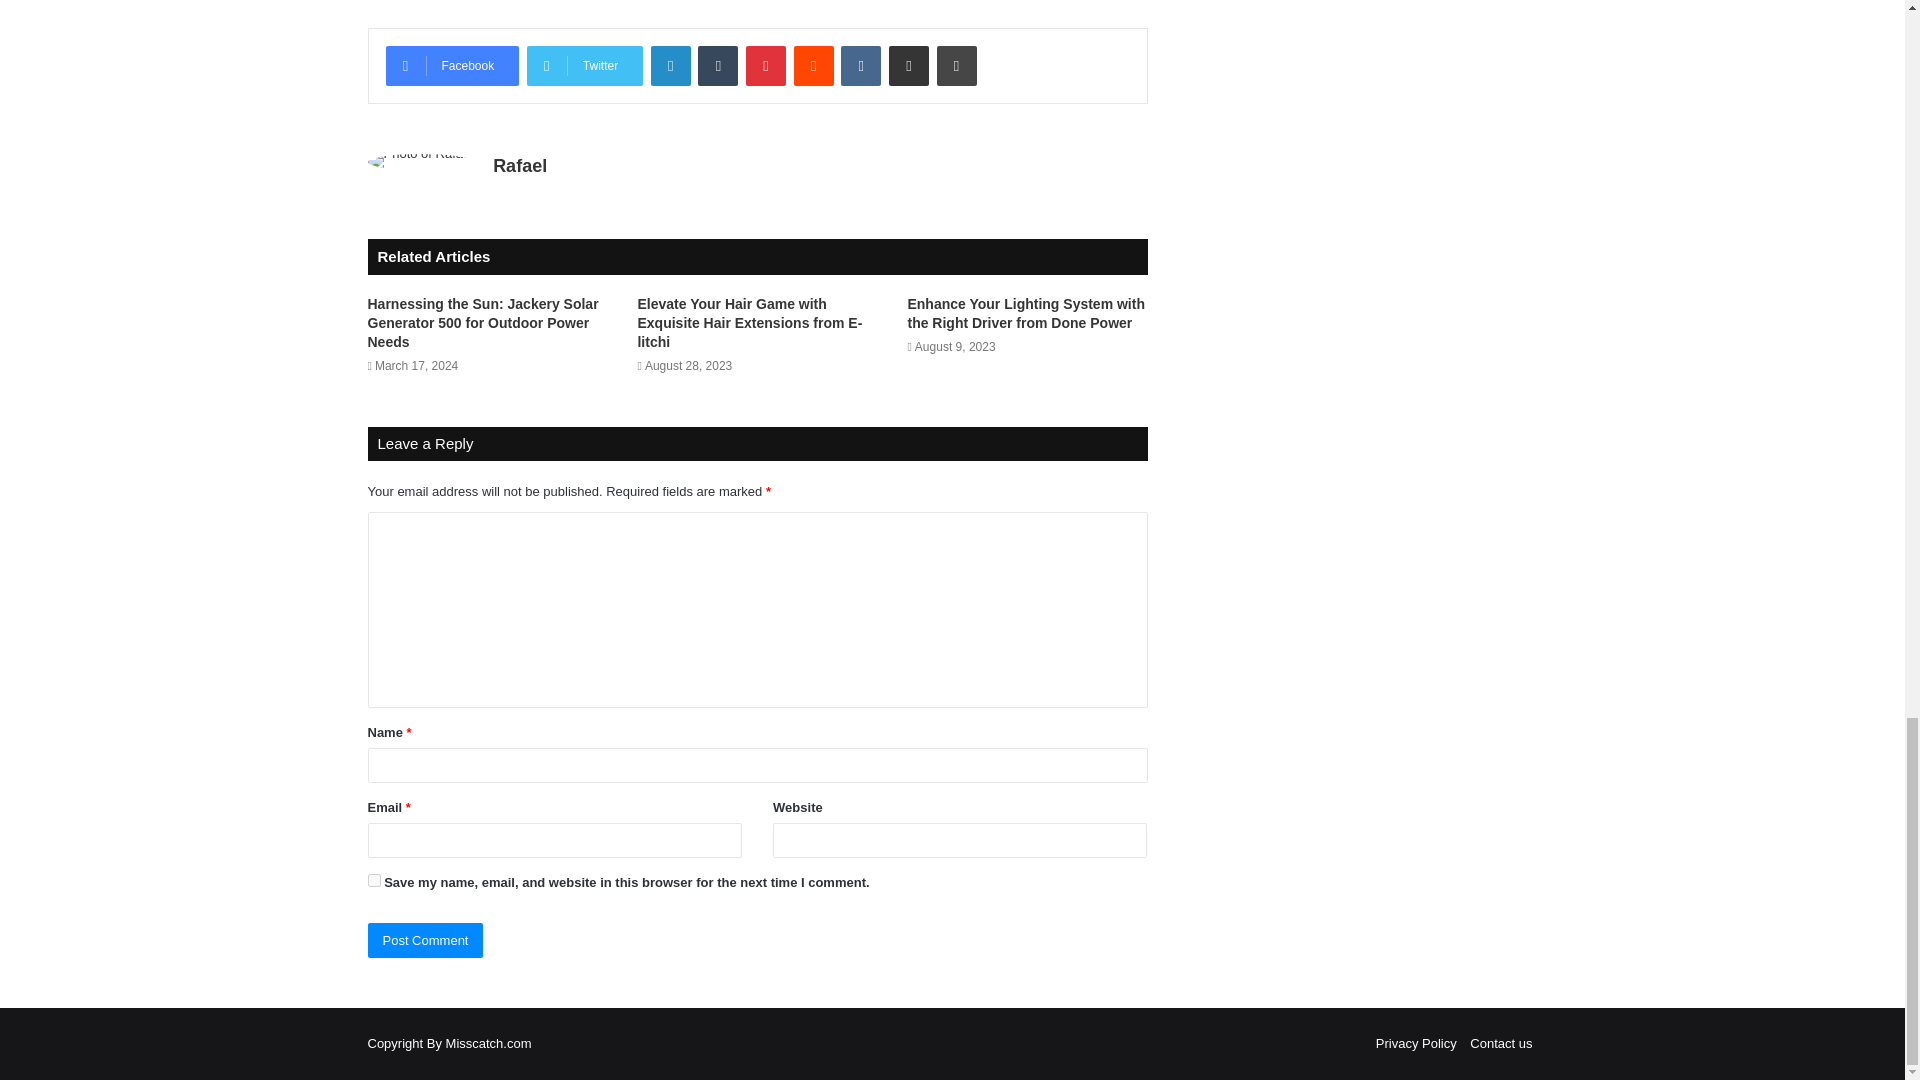  Describe the element at coordinates (908, 66) in the screenshot. I see `Share via Email` at that location.